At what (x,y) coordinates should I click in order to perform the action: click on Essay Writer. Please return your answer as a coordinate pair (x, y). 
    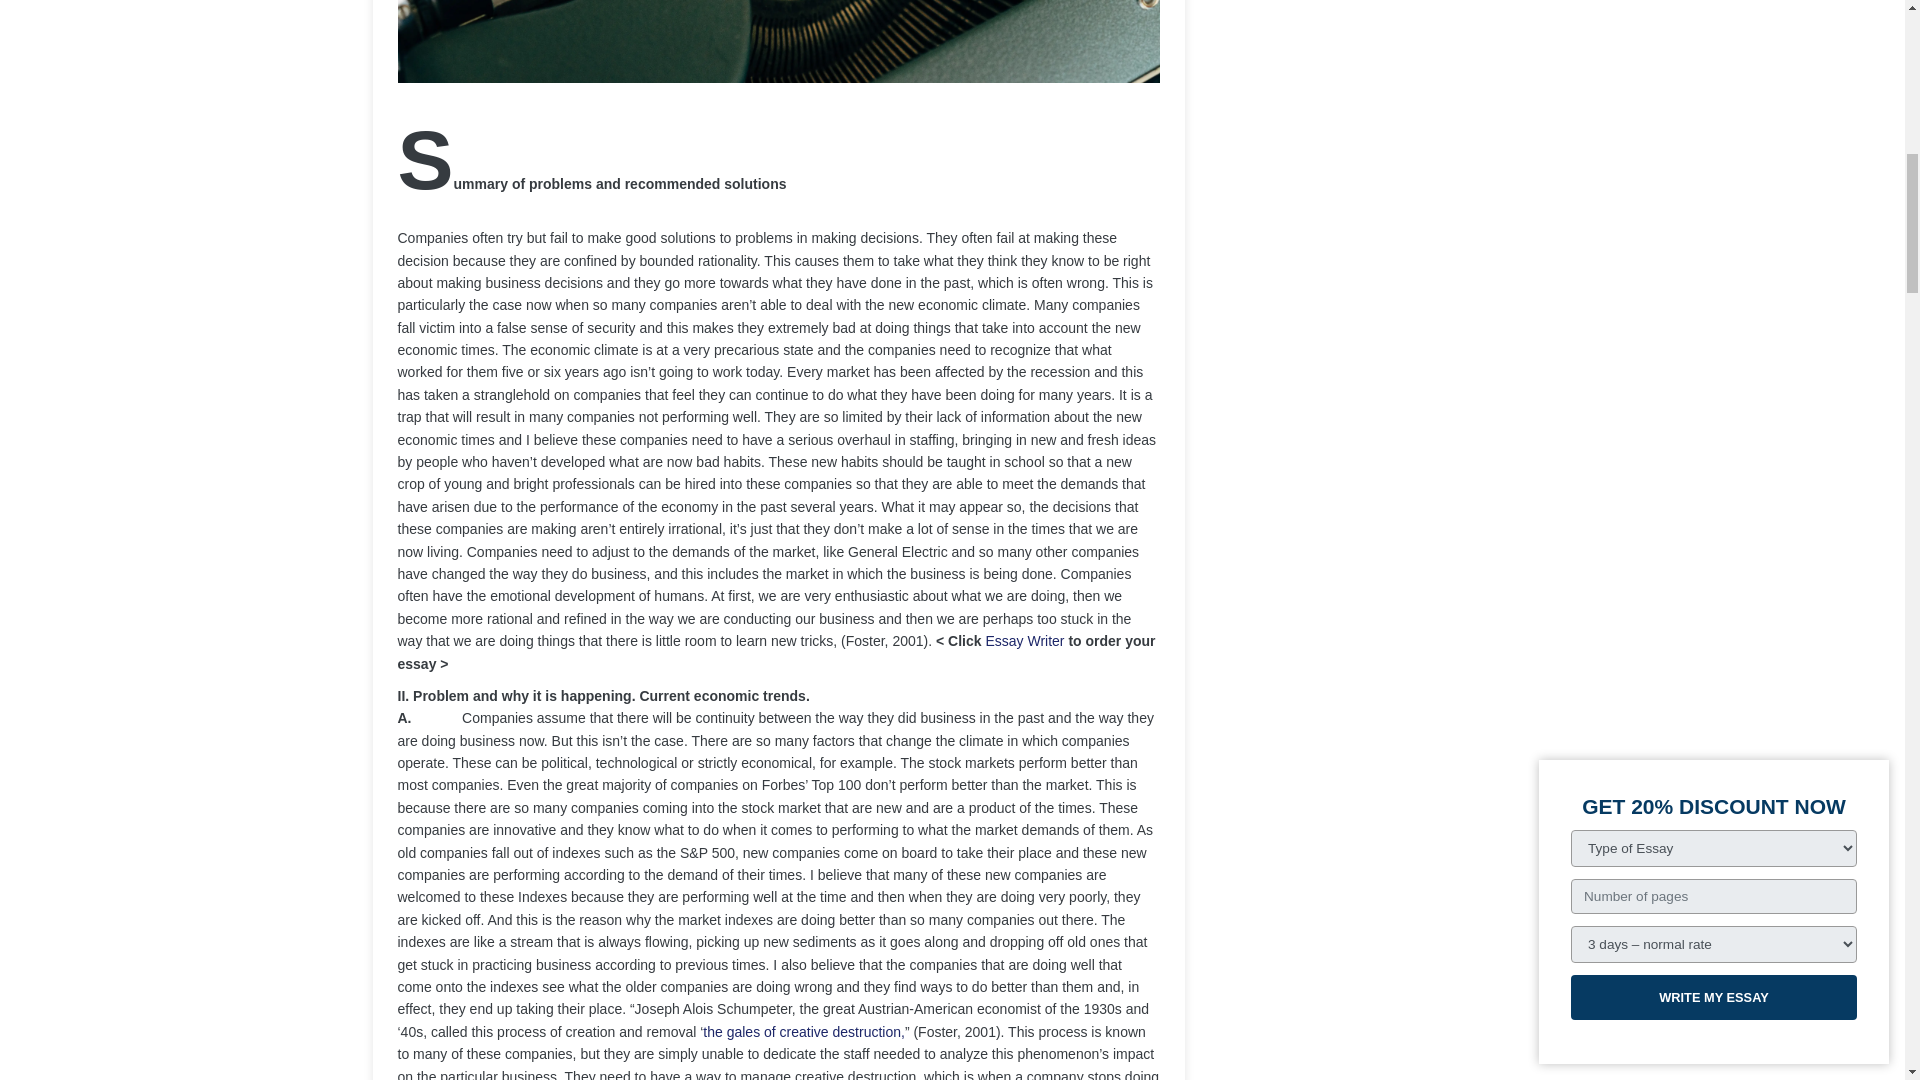
    Looking at the image, I should click on (1024, 640).